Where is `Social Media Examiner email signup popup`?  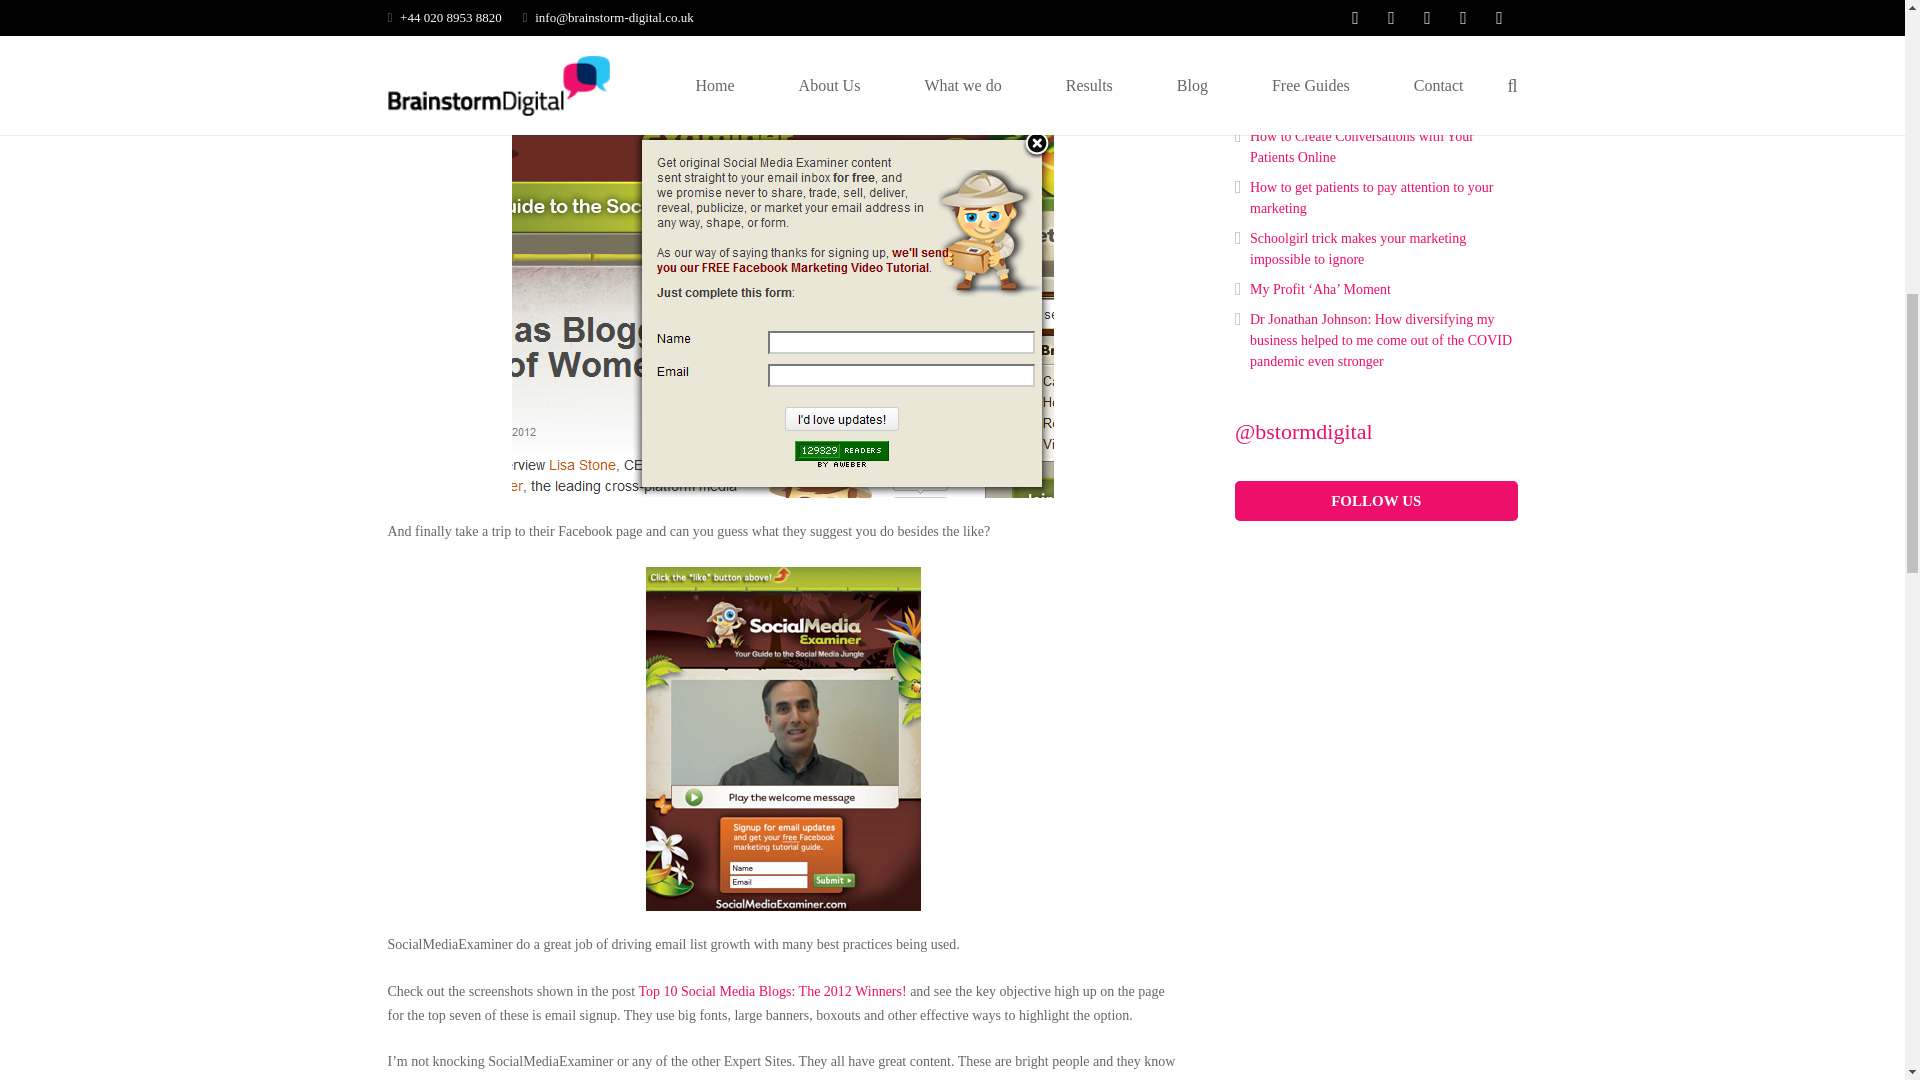
Social Media Examiner email signup popup is located at coordinates (783, 286).